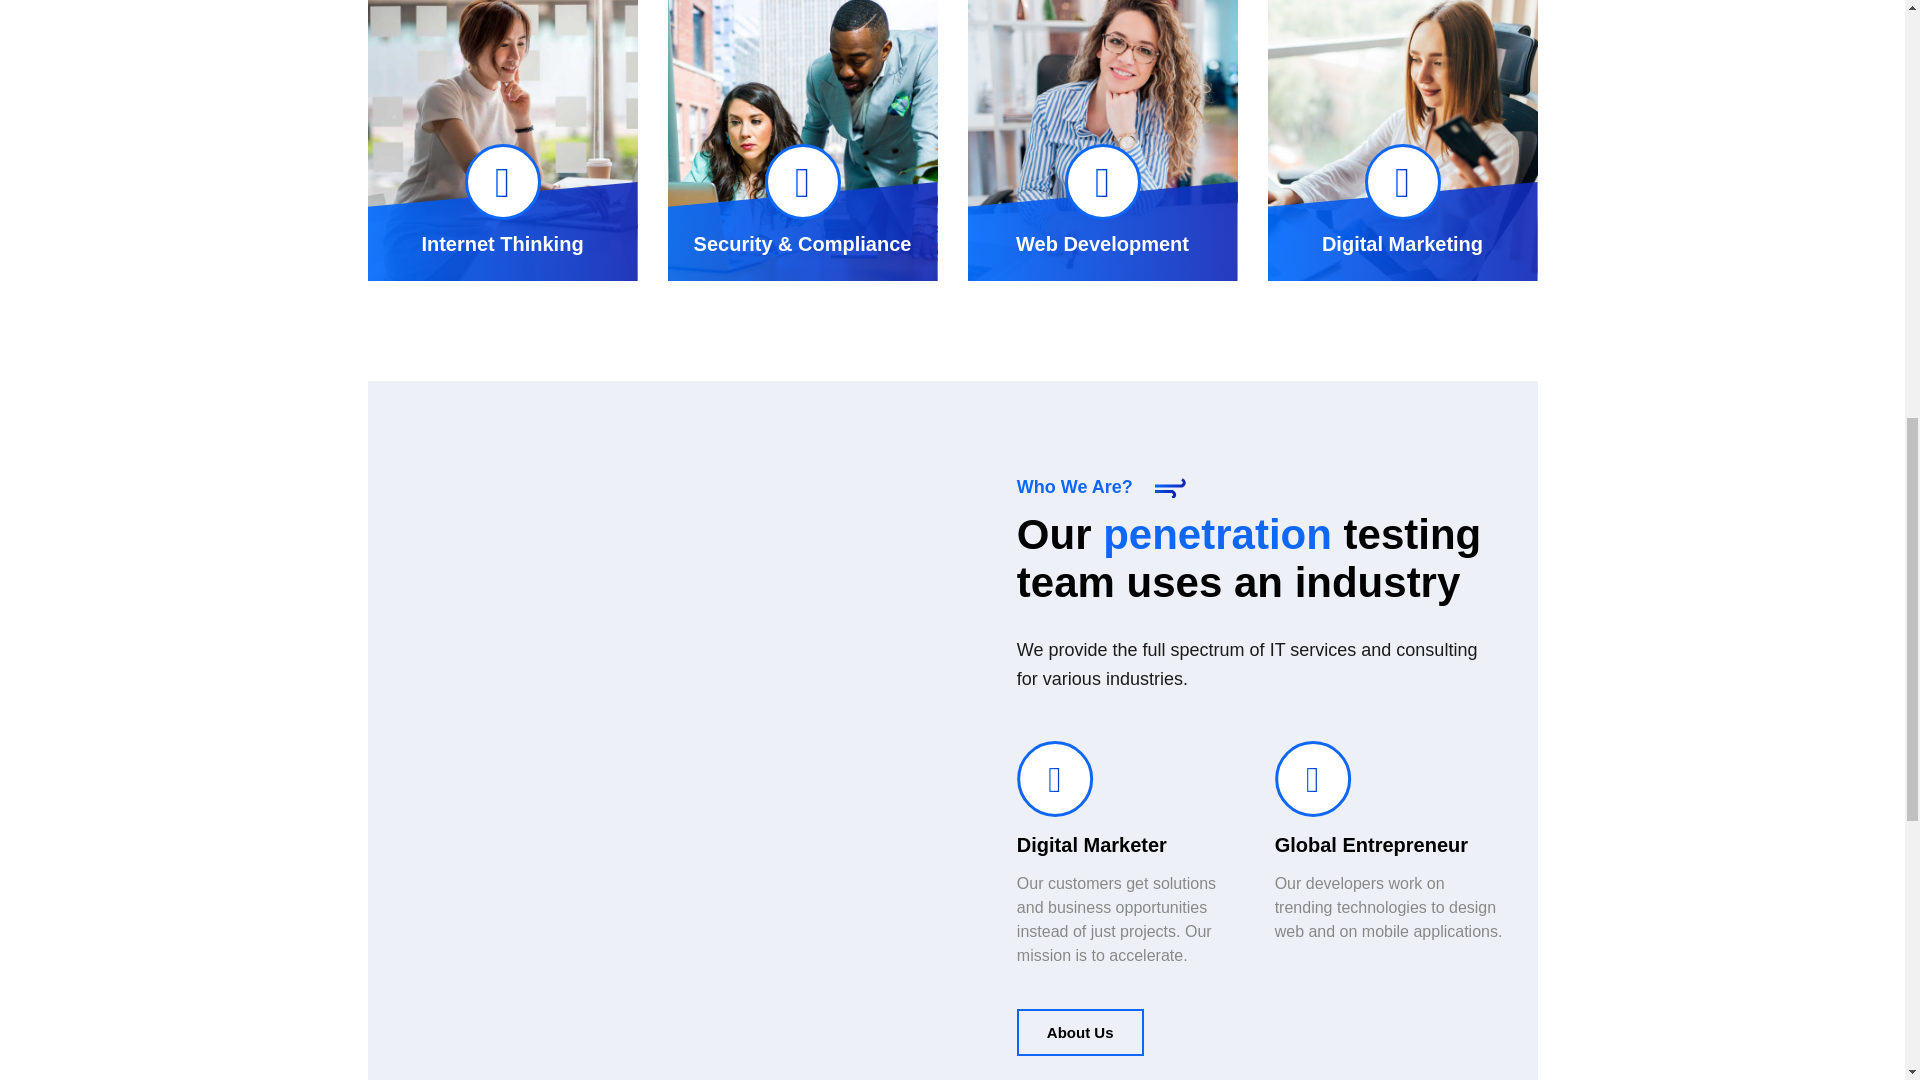  Describe the element at coordinates (1102, 140) in the screenshot. I see `service2` at that location.